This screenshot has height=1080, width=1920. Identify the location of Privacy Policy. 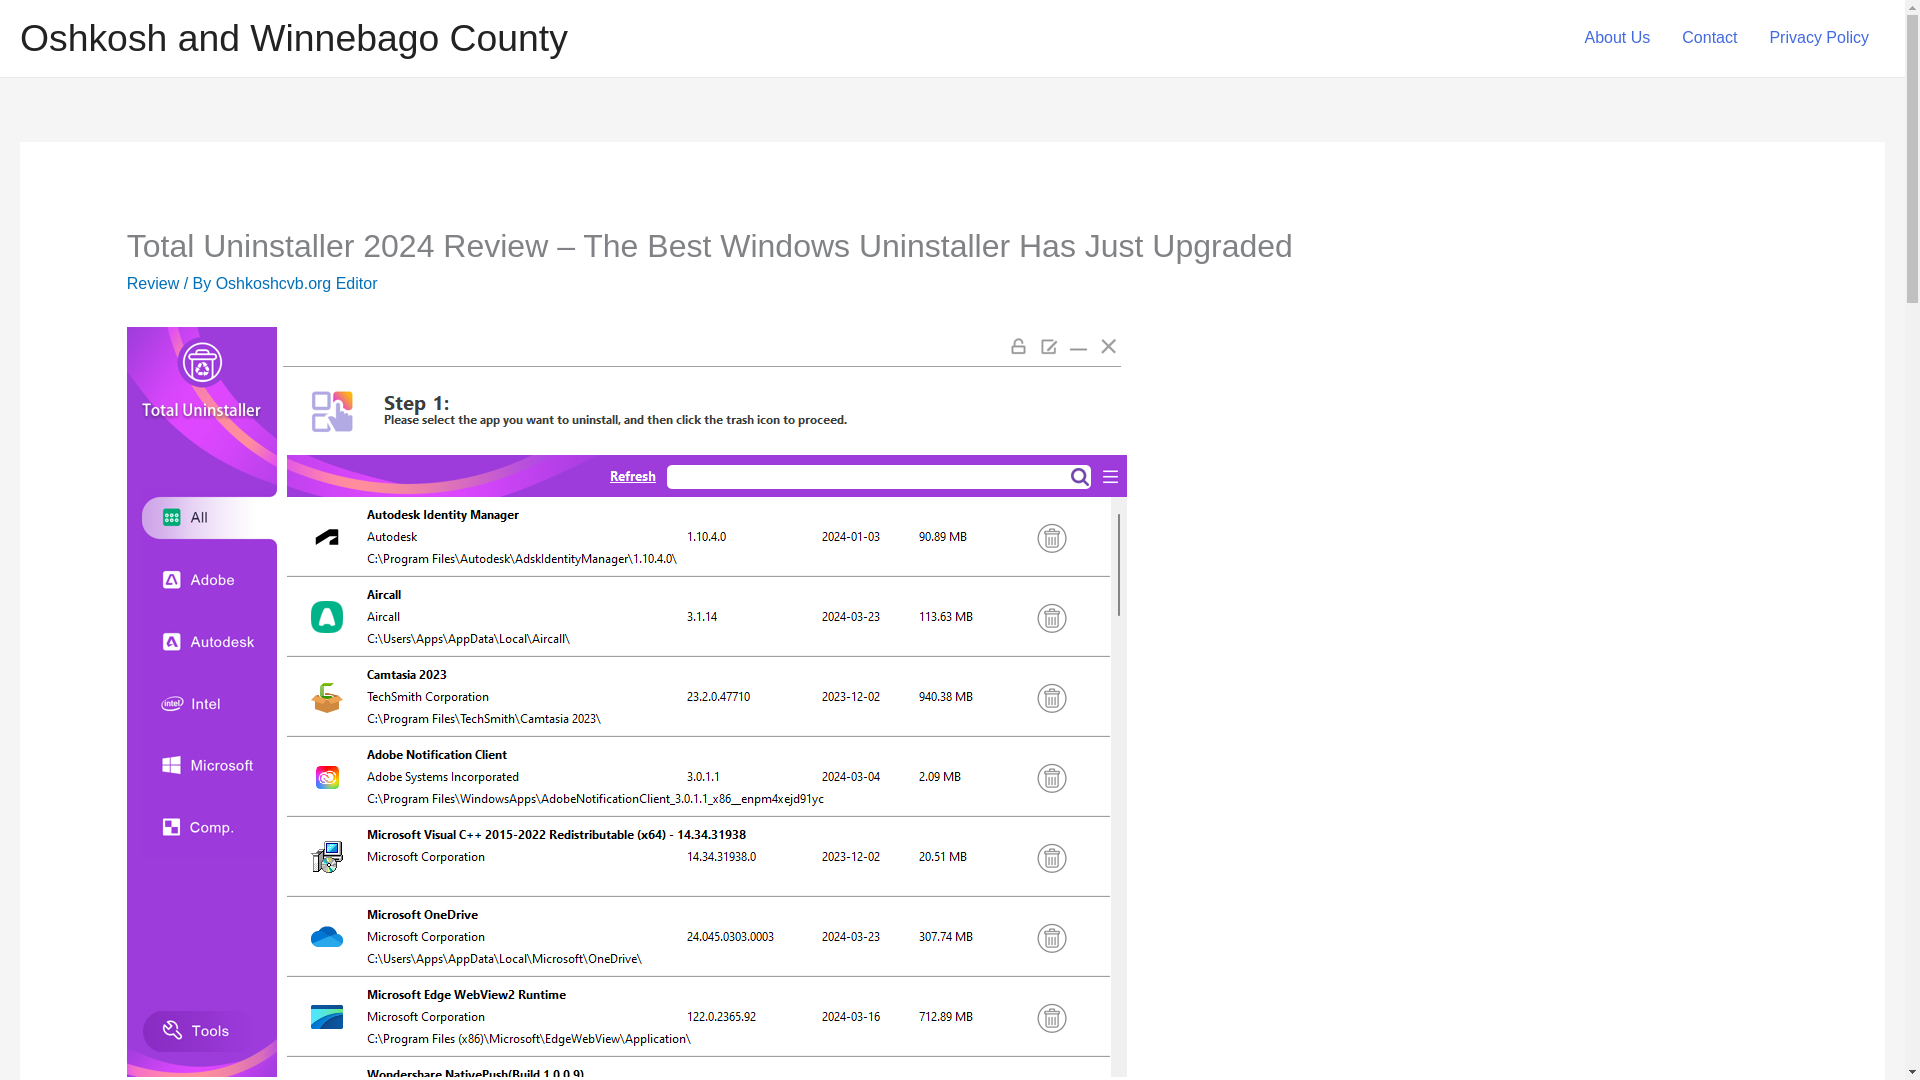
(1818, 38).